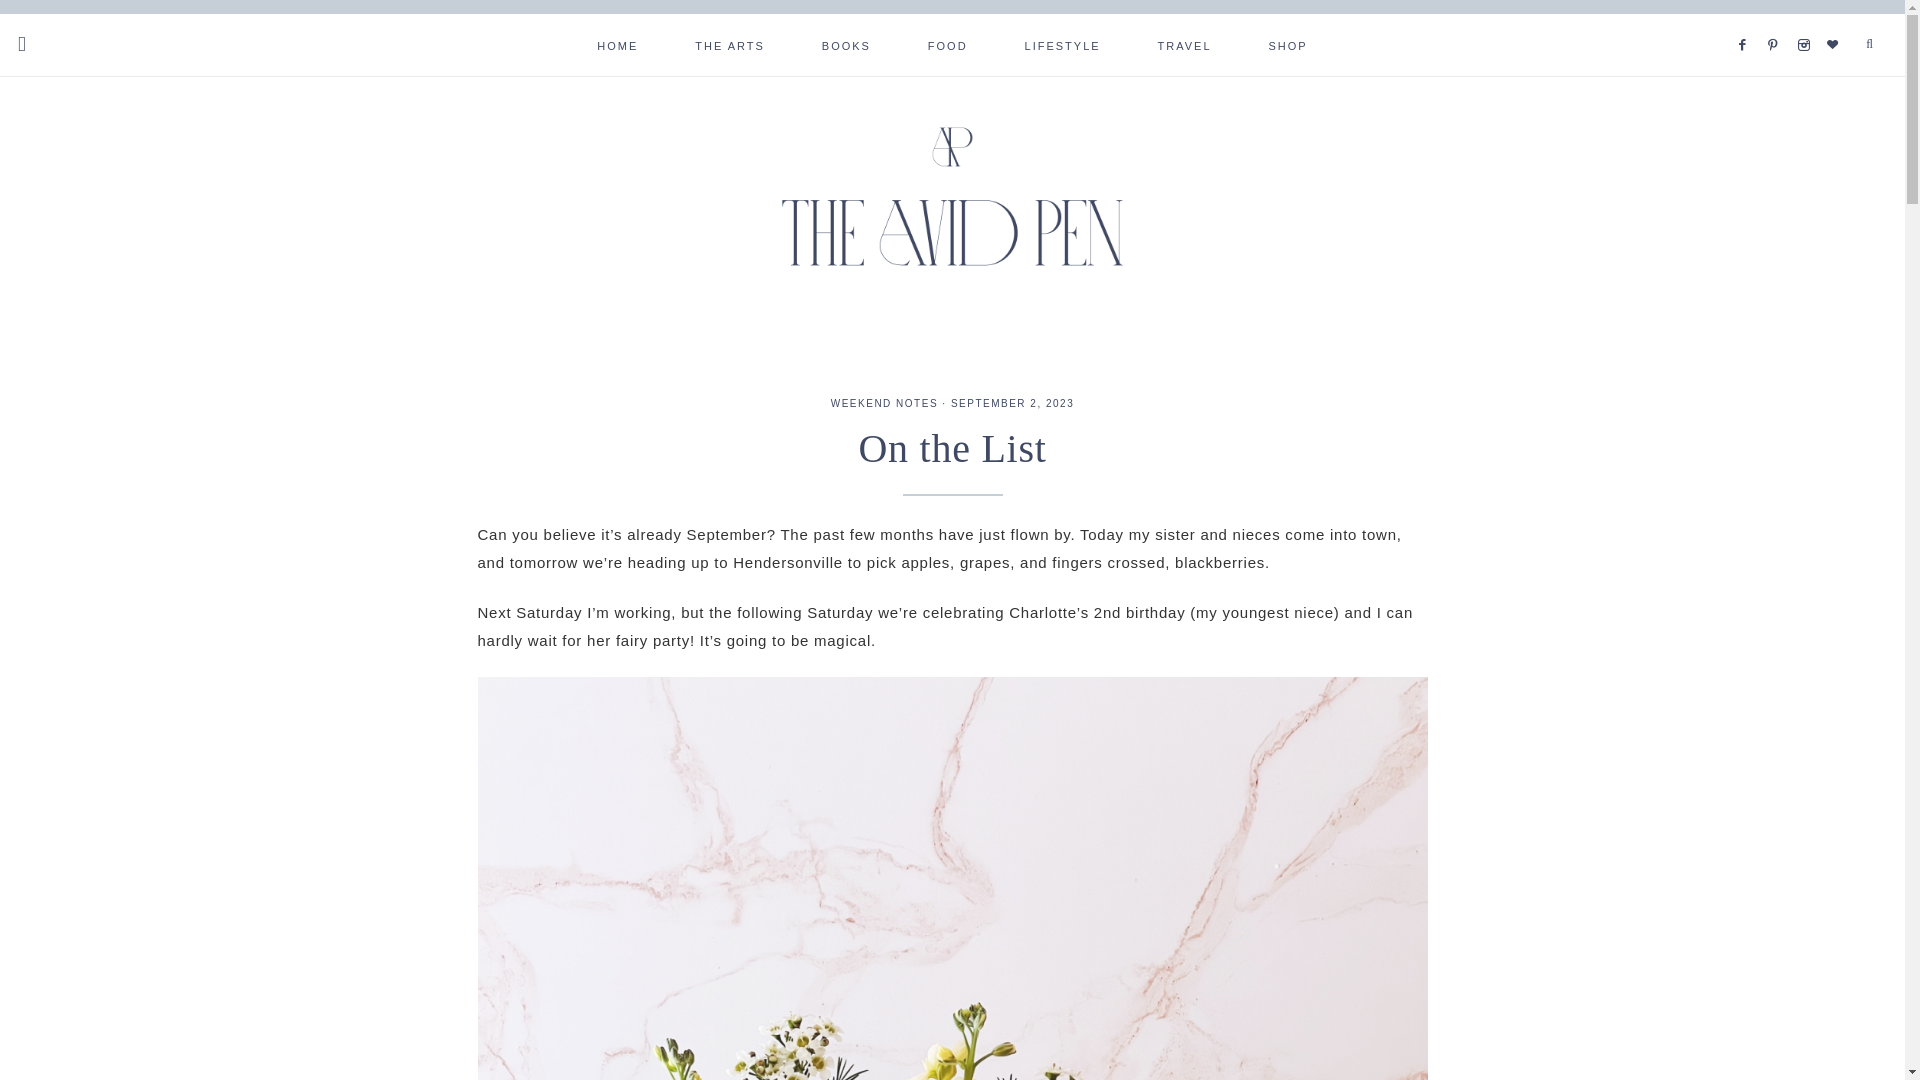  Describe the element at coordinates (948, 44) in the screenshot. I see `FOOD` at that location.